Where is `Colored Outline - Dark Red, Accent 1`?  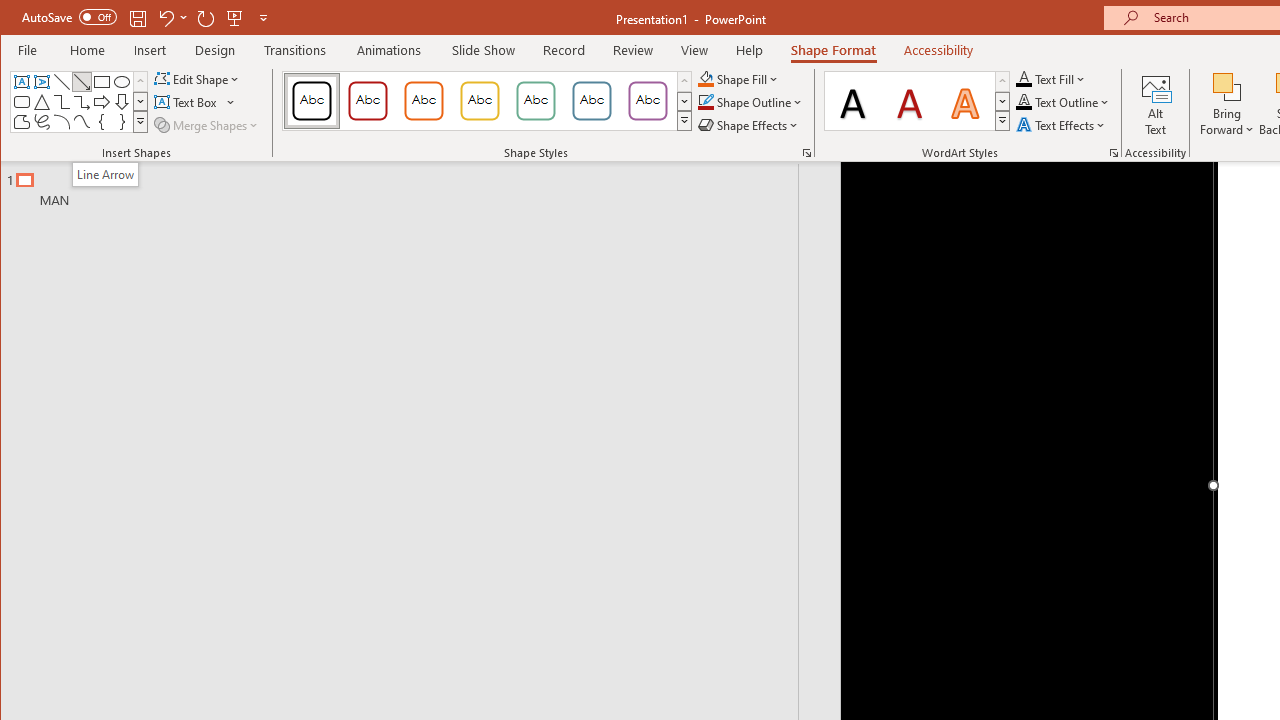
Colored Outline - Dark Red, Accent 1 is located at coordinates (368, 100).